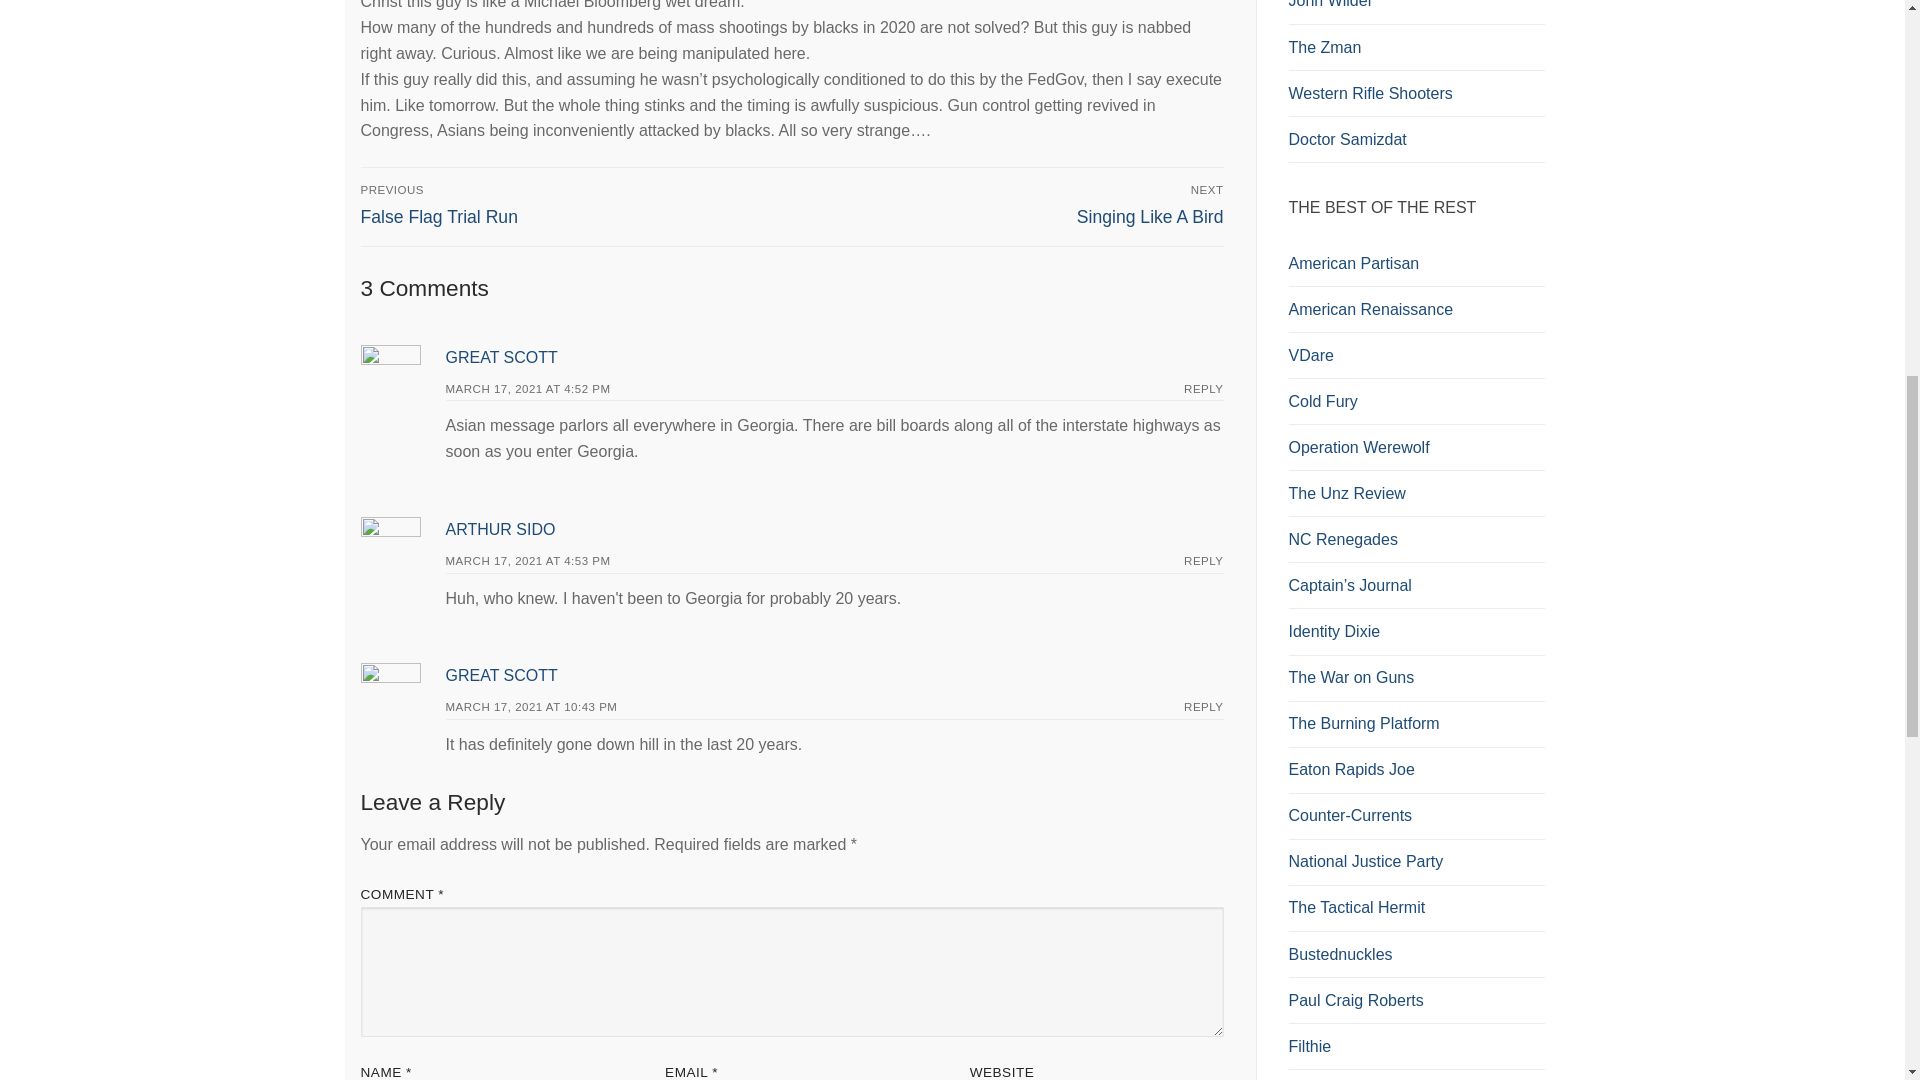  Describe the element at coordinates (528, 388) in the screenshot. I see `GREAT SCOTT` at that location.